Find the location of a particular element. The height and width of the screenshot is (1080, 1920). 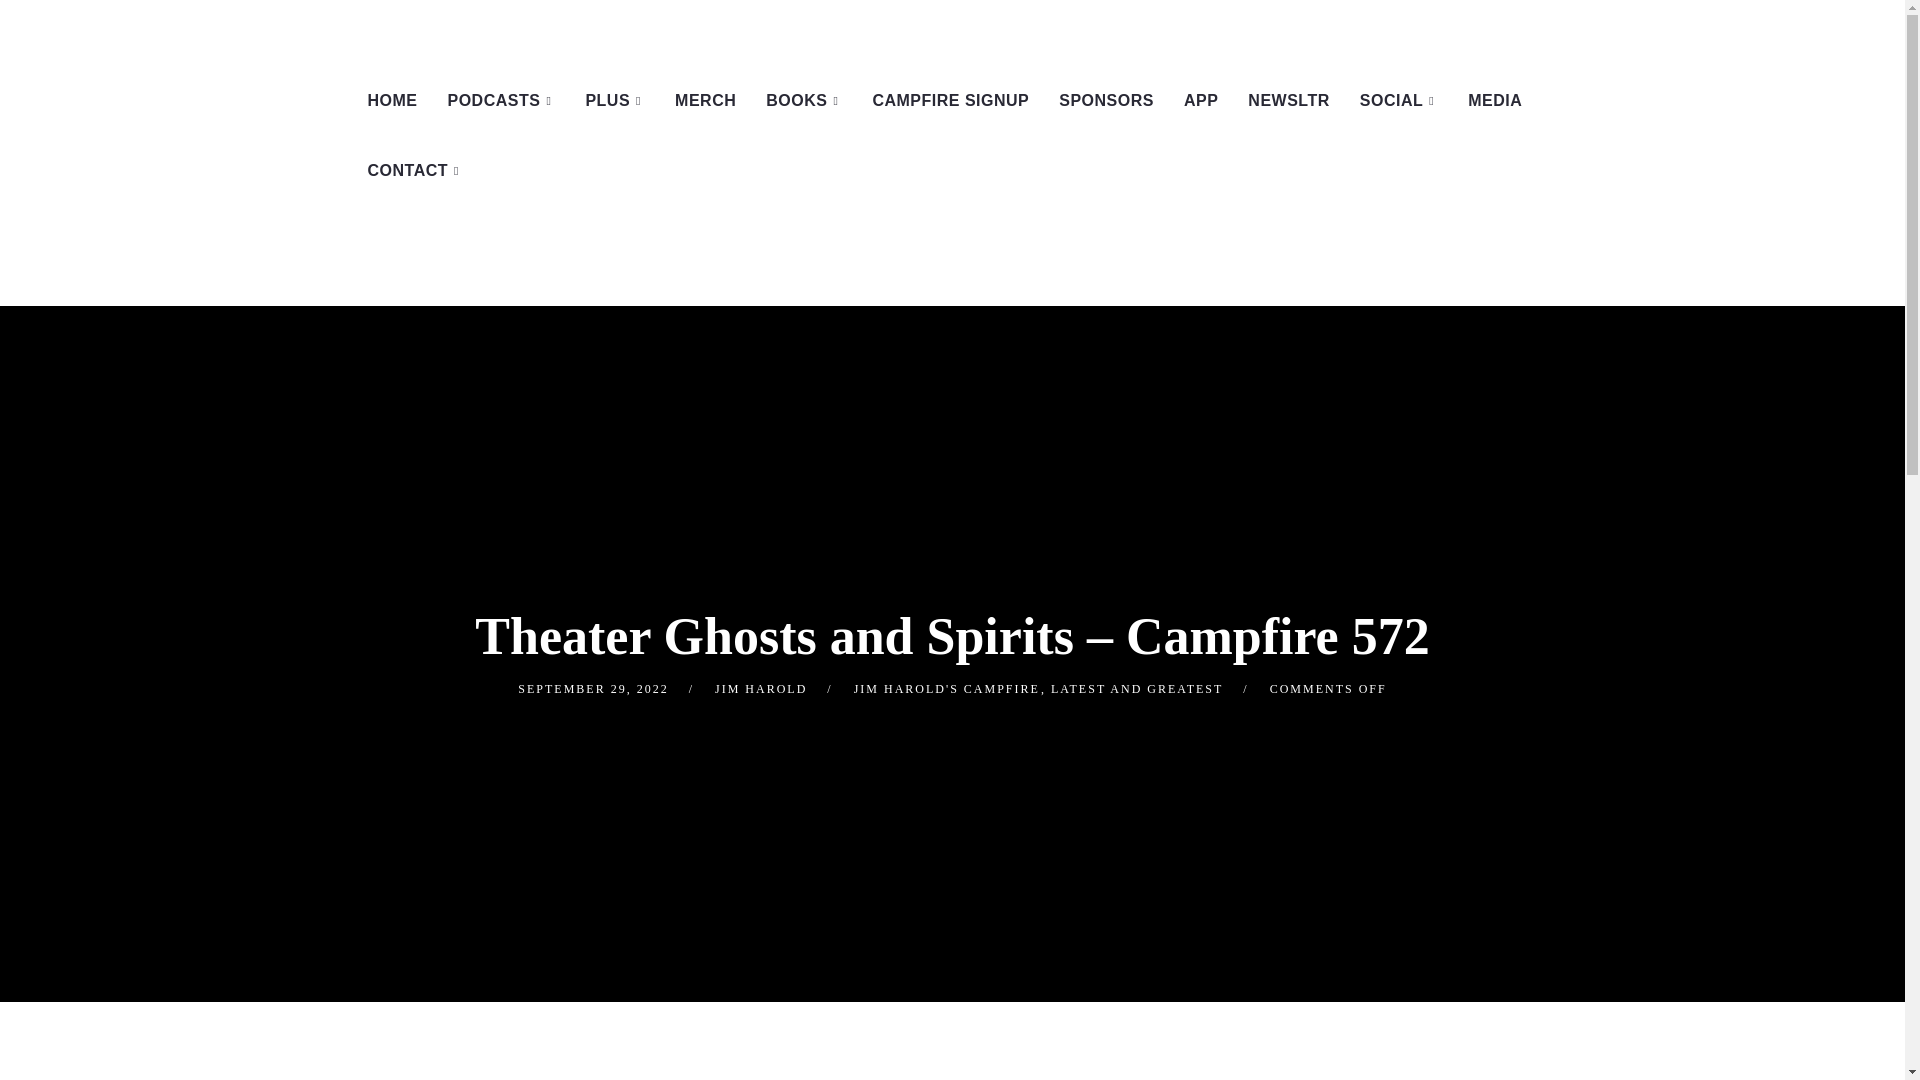

APP is located at coordinates (1200, 100).